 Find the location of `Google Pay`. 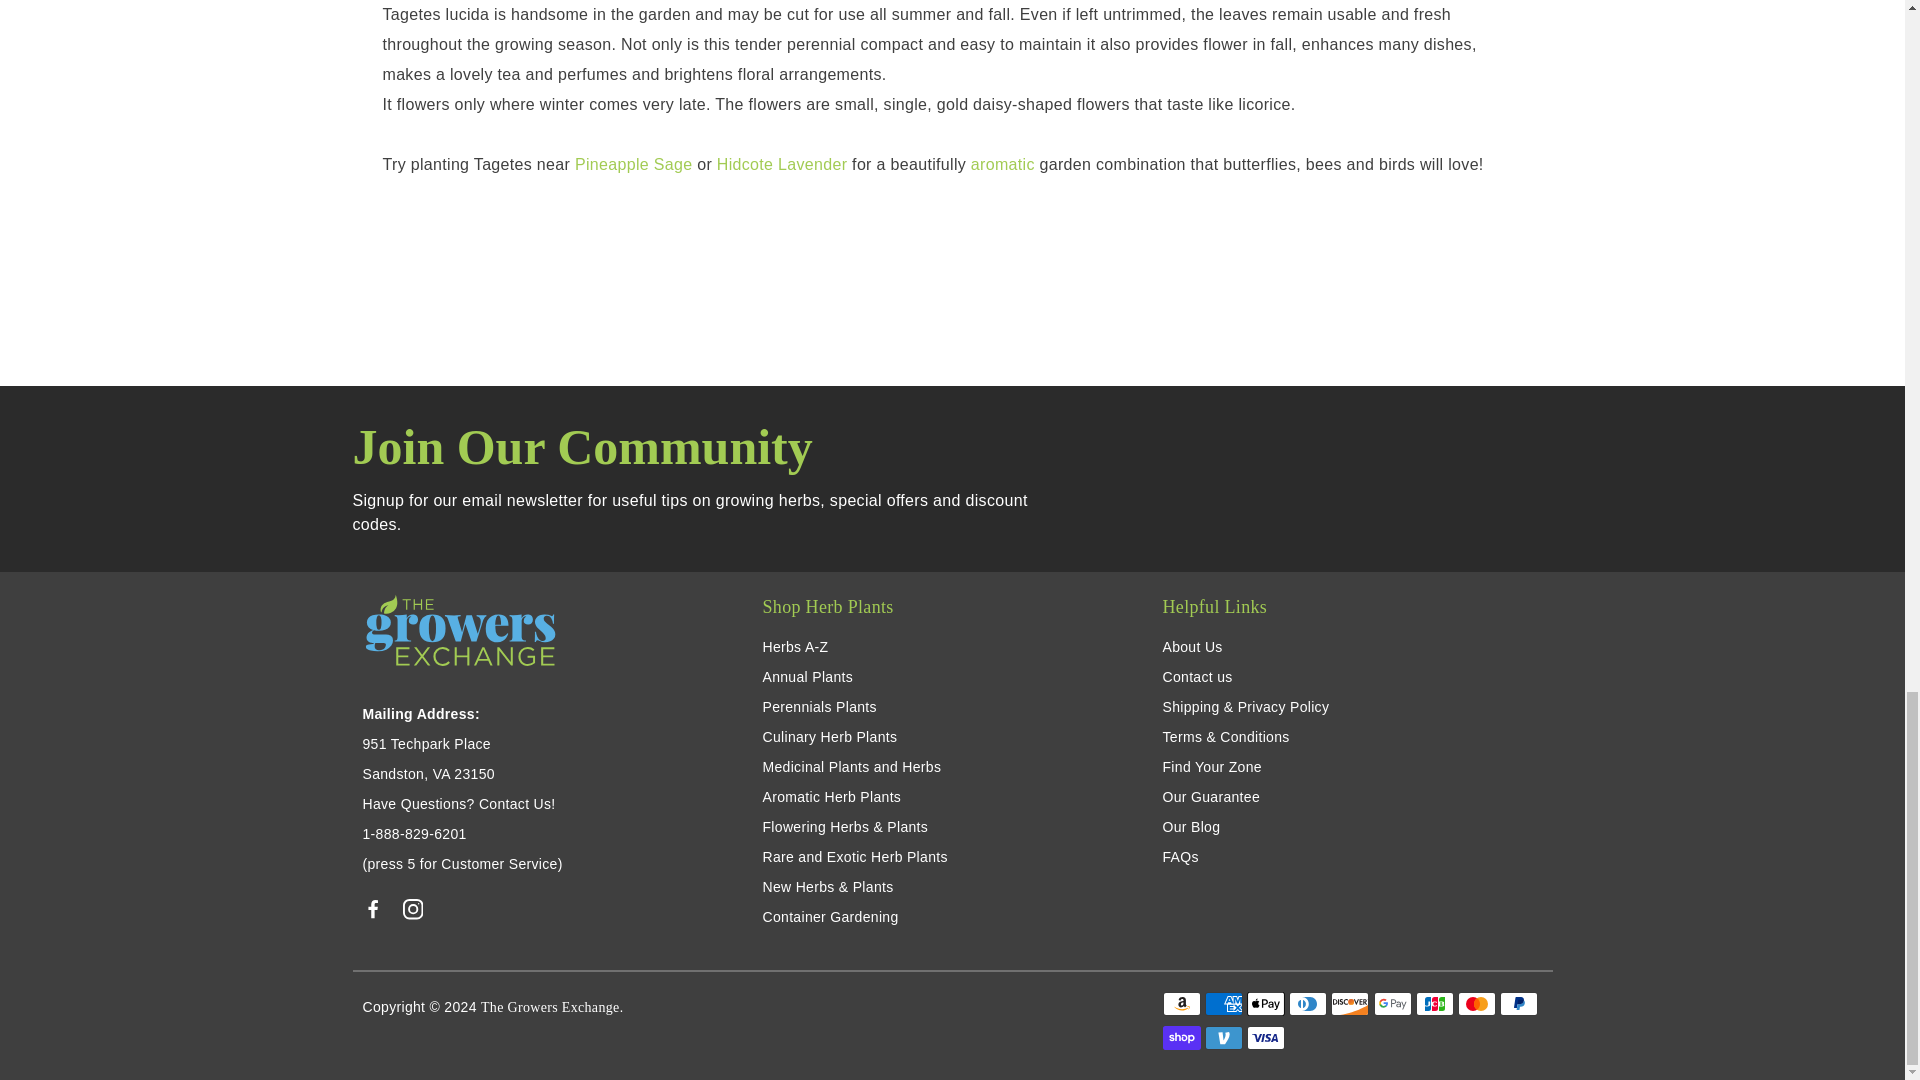

Google Pay is located at coordinates (1392, 1004).